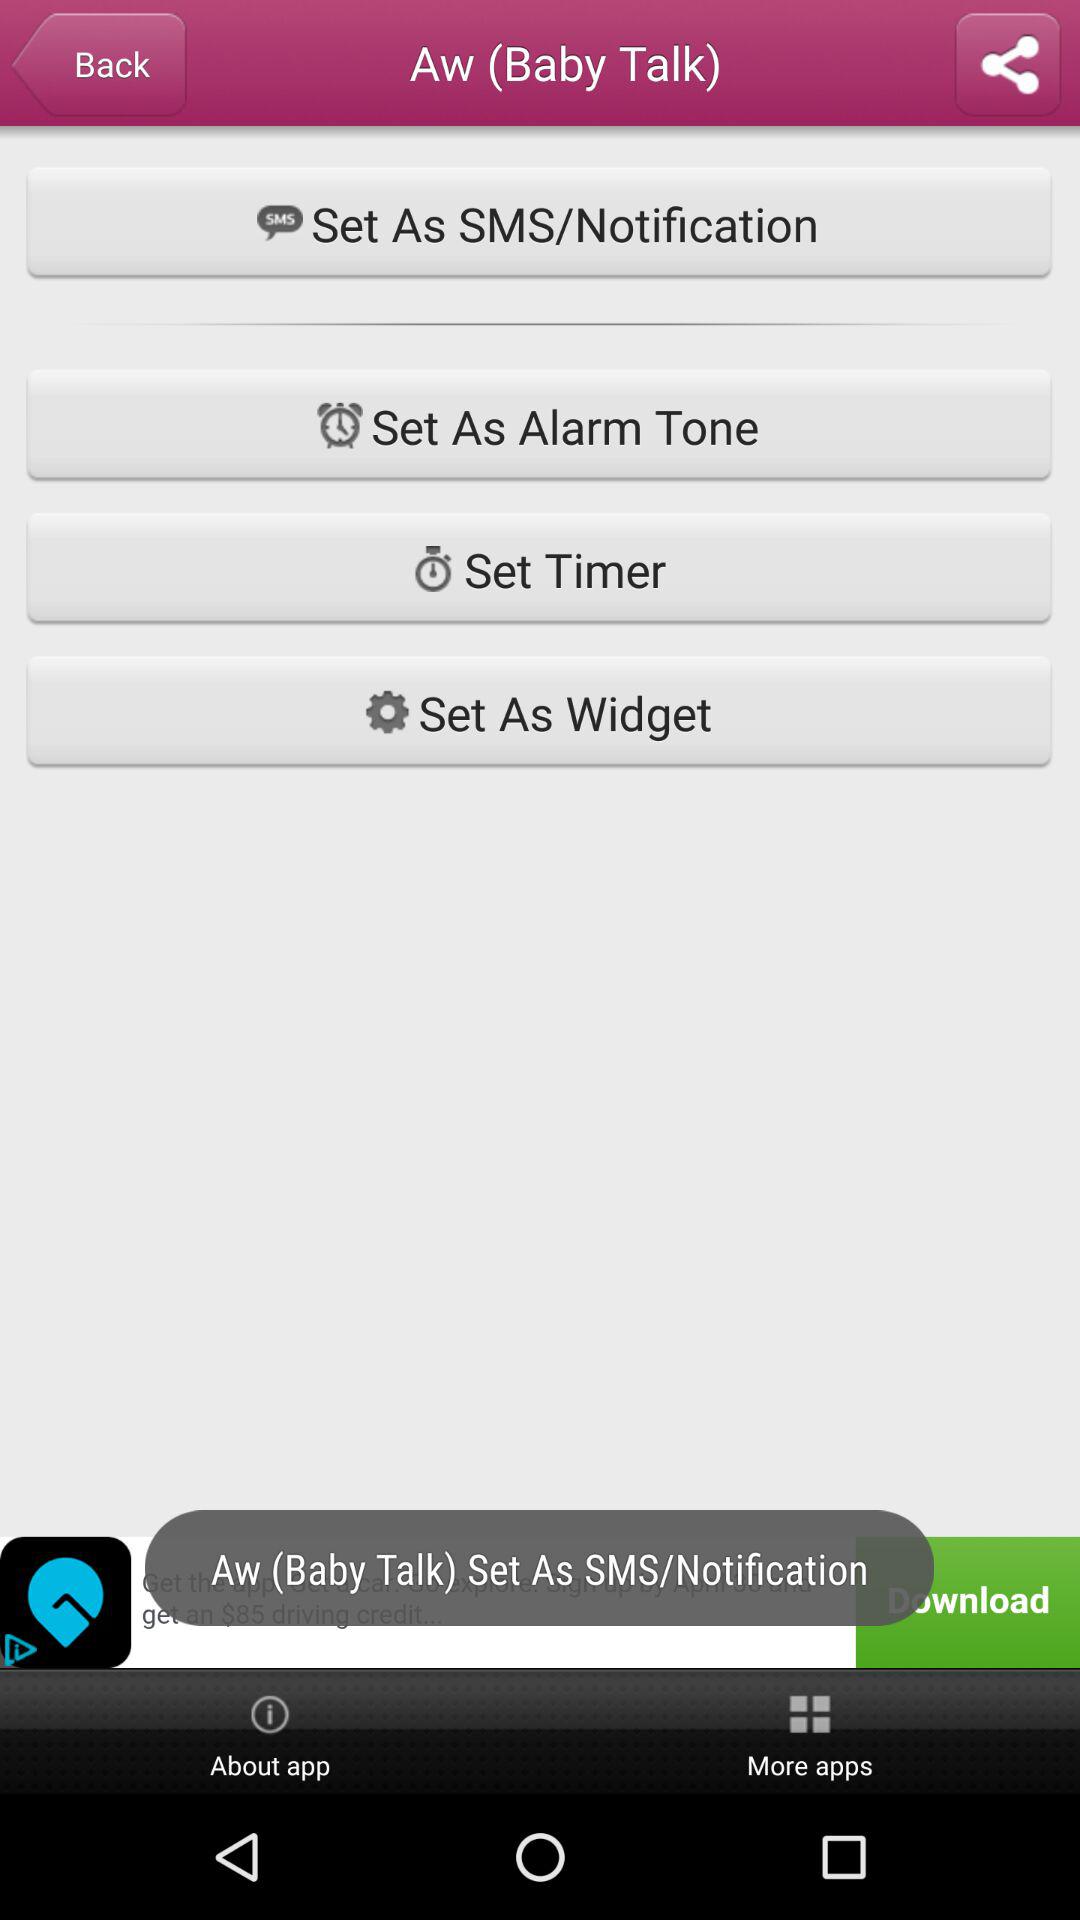  Describe the element at coordinates (1008, 66) in the screenshot. I see `share this one` at that location.